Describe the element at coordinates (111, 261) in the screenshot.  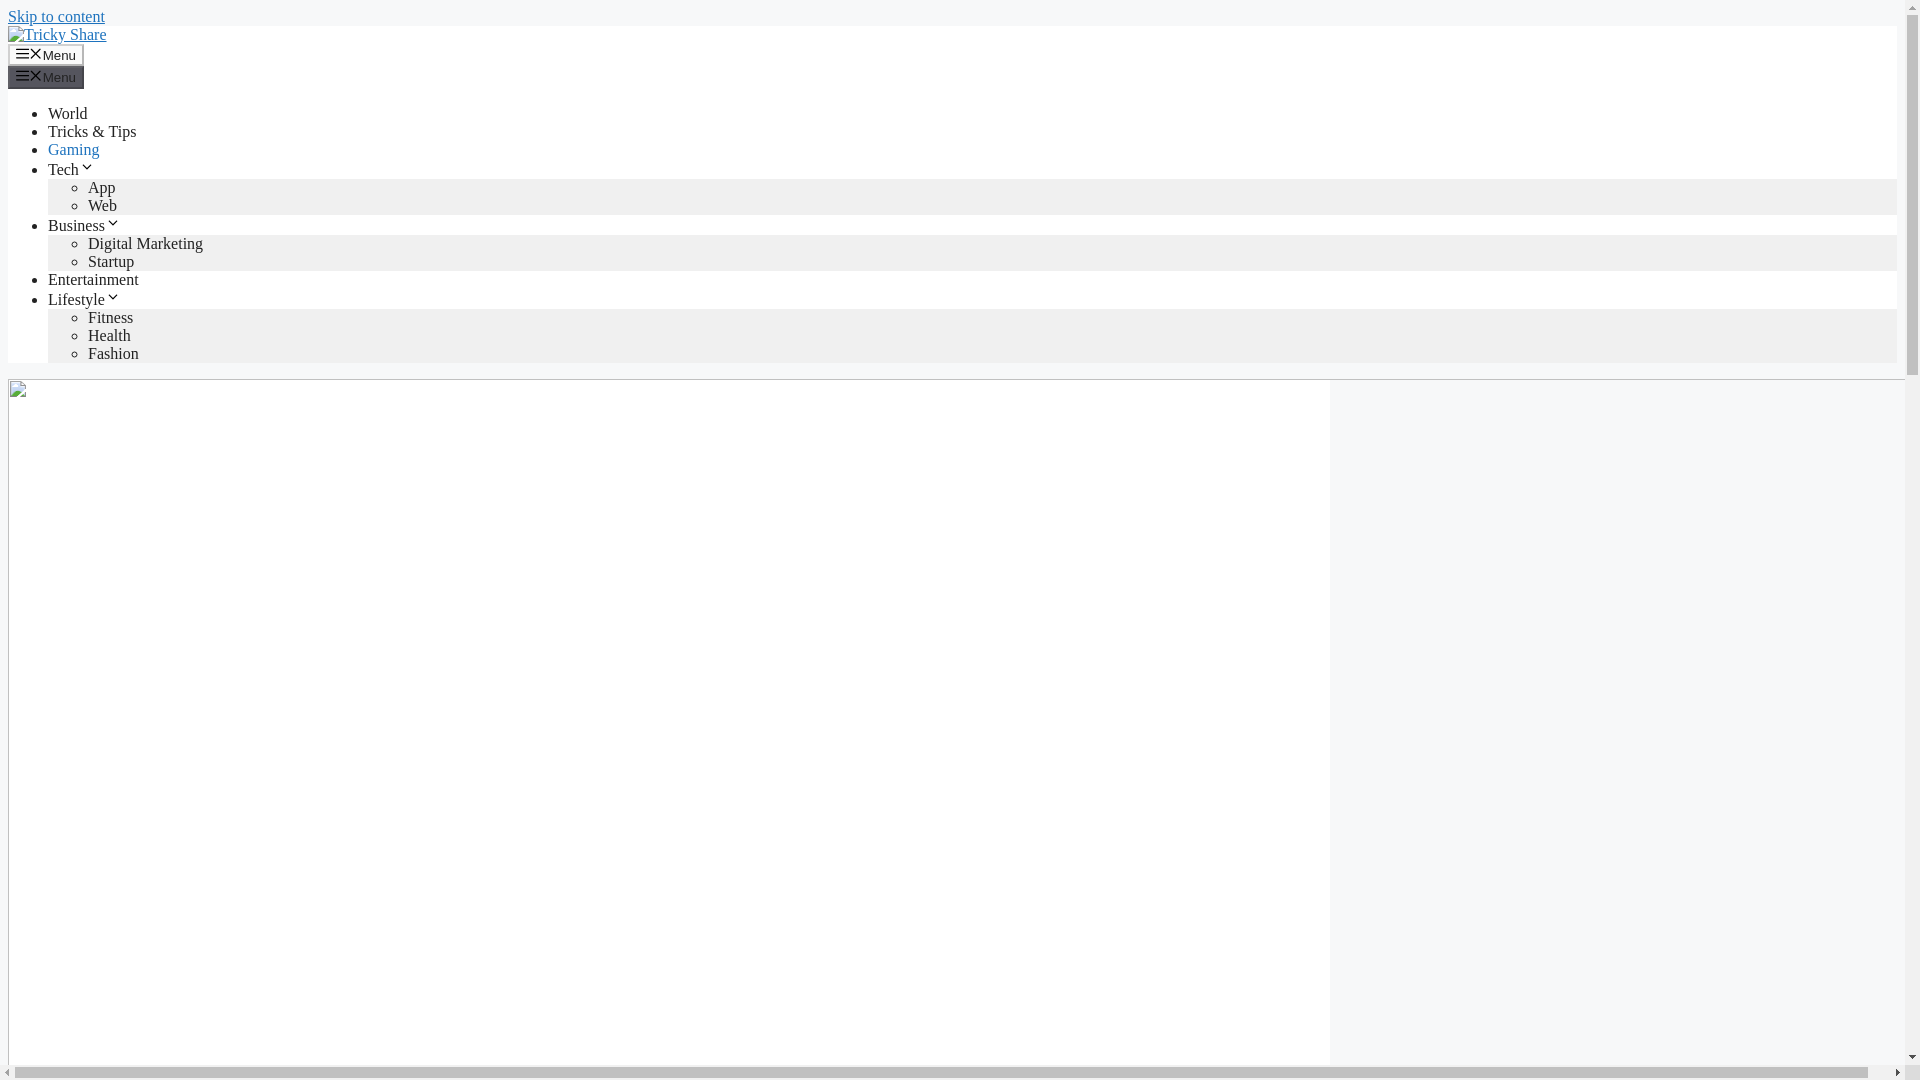
I see `Startup` at that location.